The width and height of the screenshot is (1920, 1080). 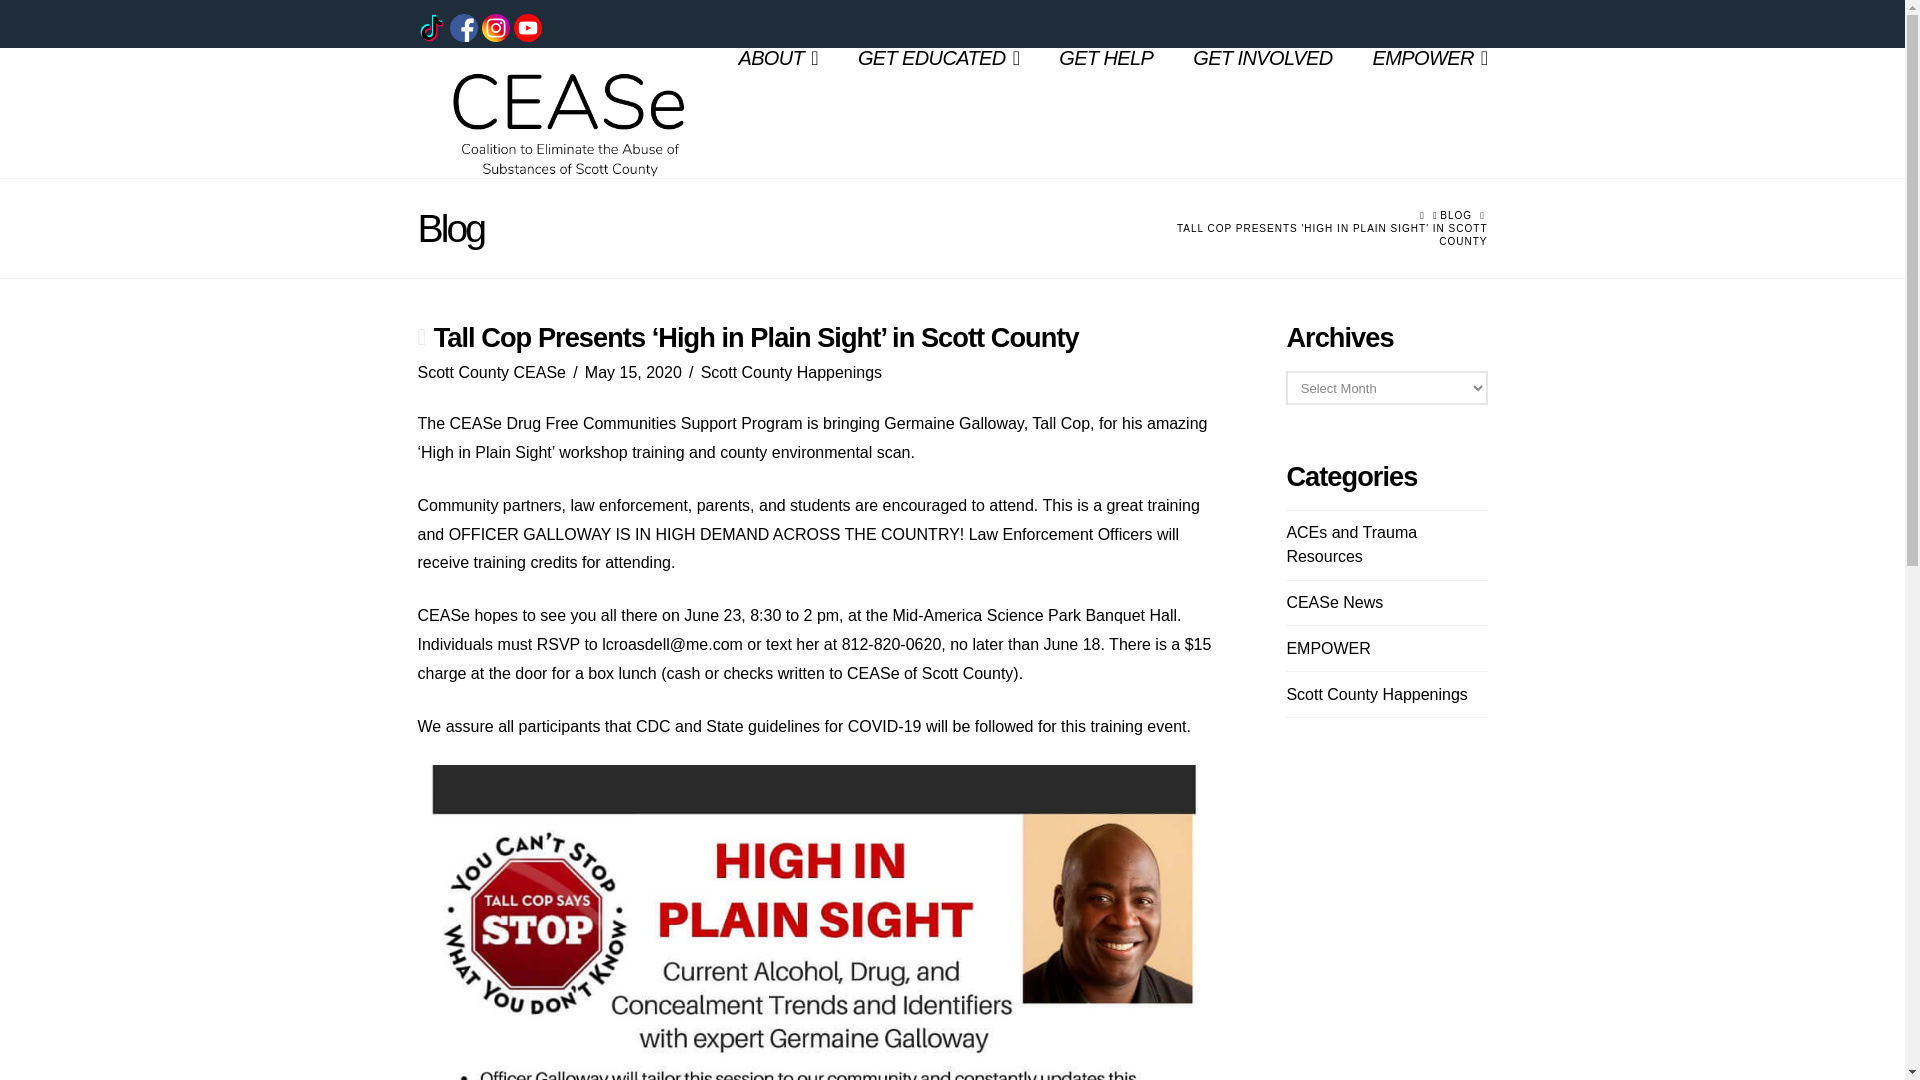 I want to click on EMPOWER, so click(x=1420, y=82).